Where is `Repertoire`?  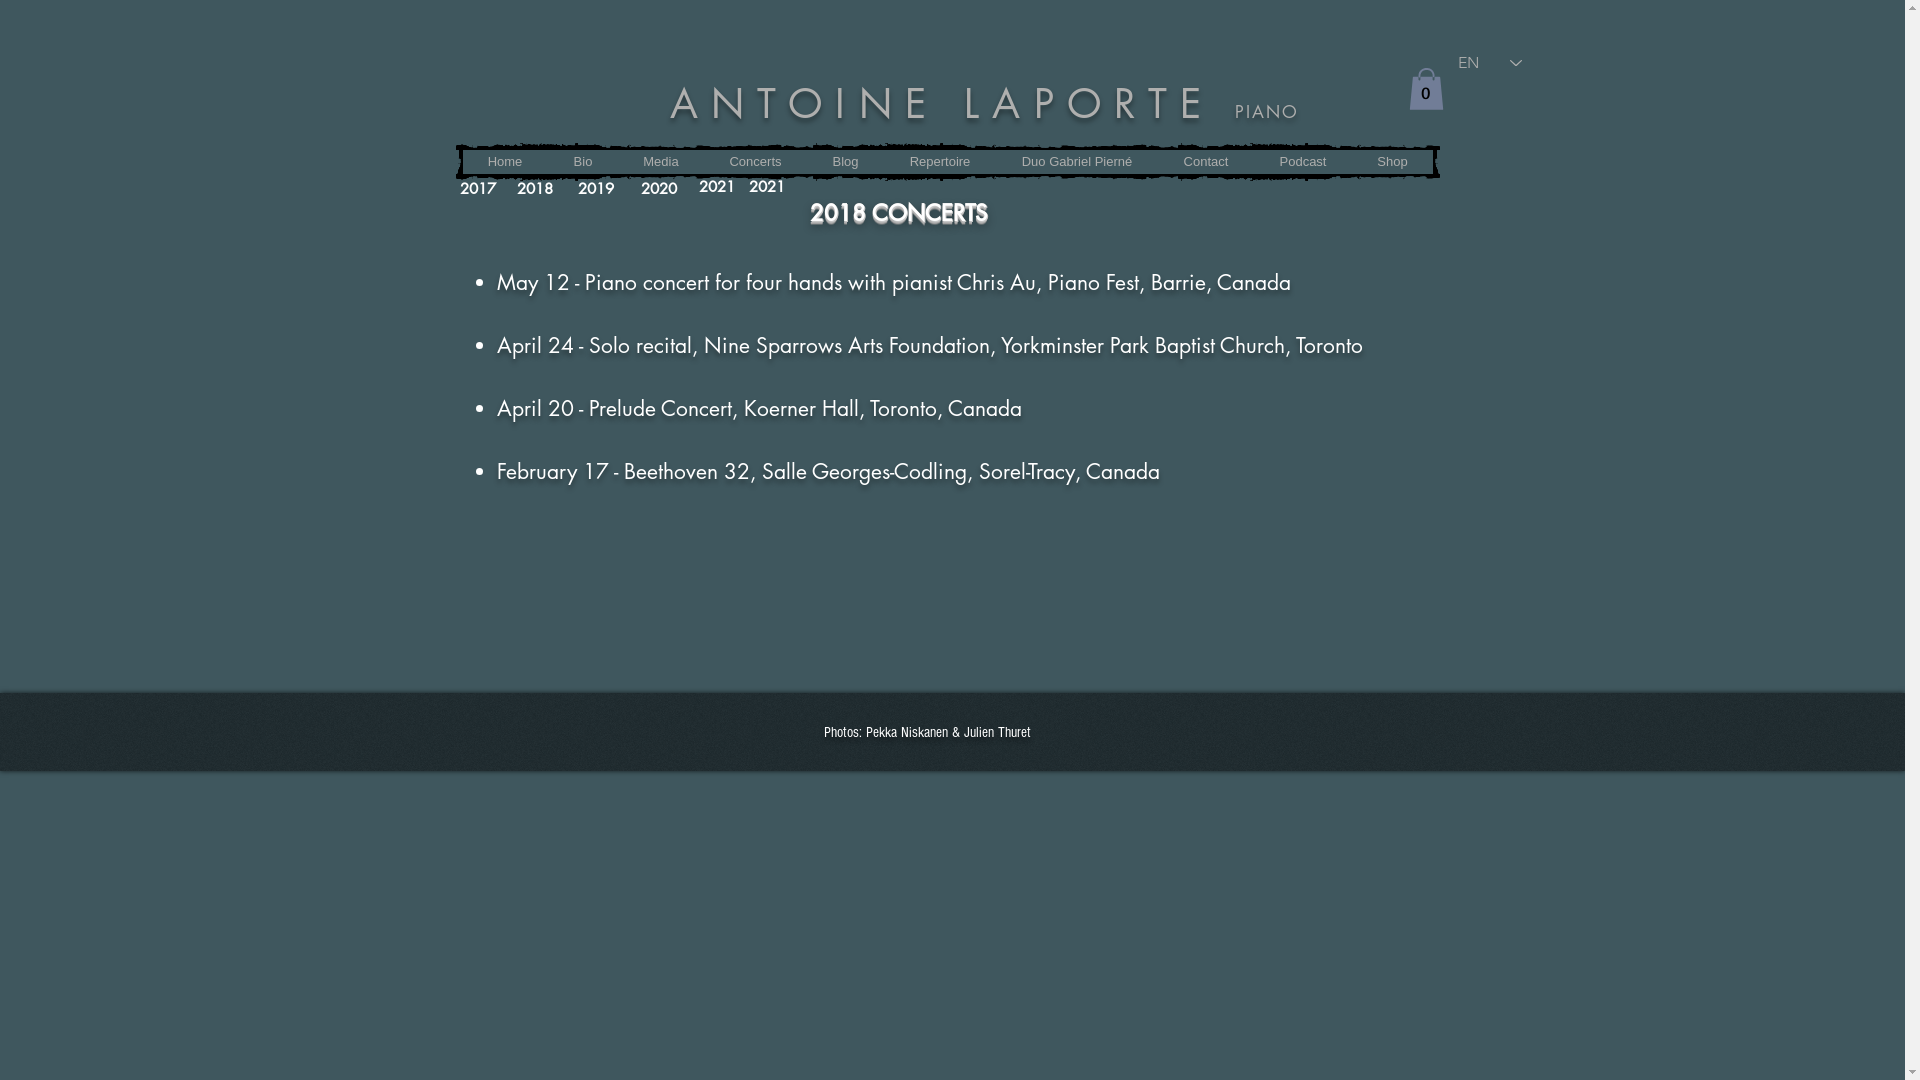
Repertoire is located at coordinates (949, 162).